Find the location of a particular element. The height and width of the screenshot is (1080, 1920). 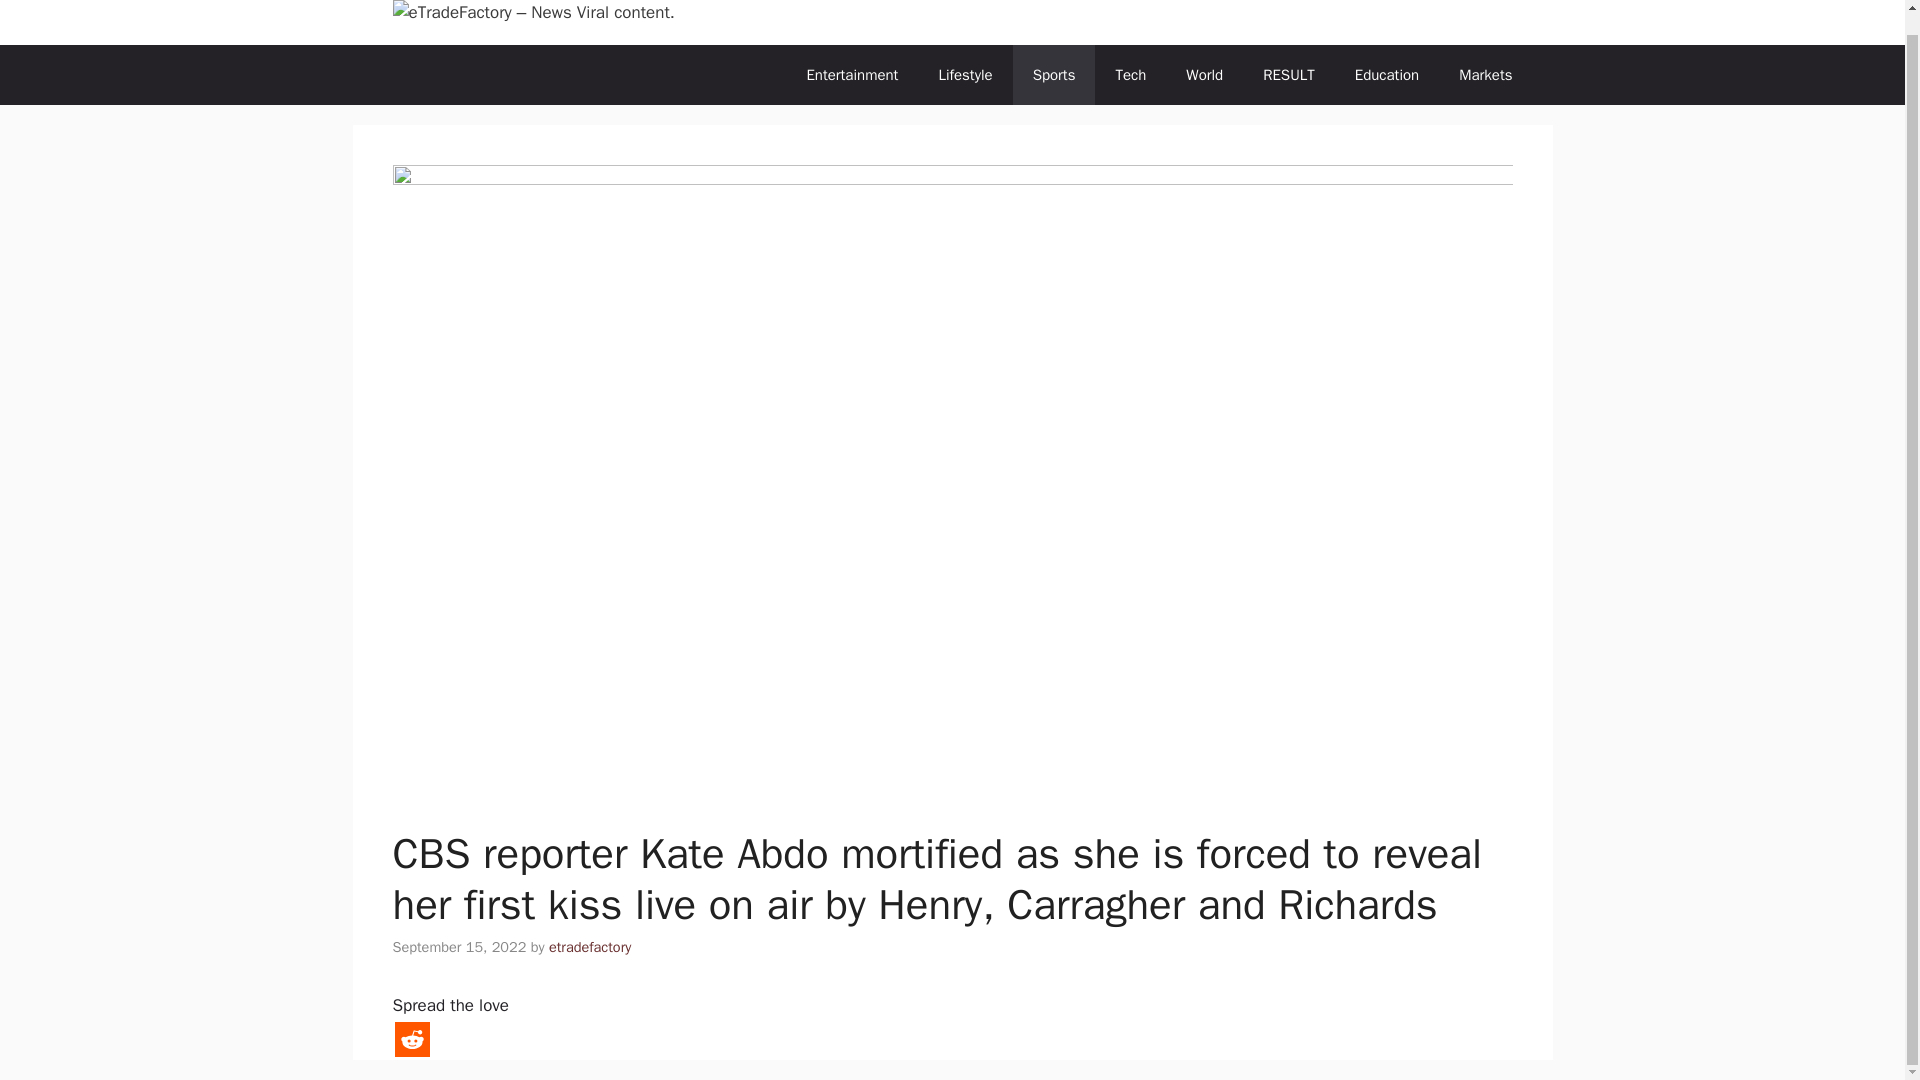

Lifestyle is located at coordinates (964, 74).